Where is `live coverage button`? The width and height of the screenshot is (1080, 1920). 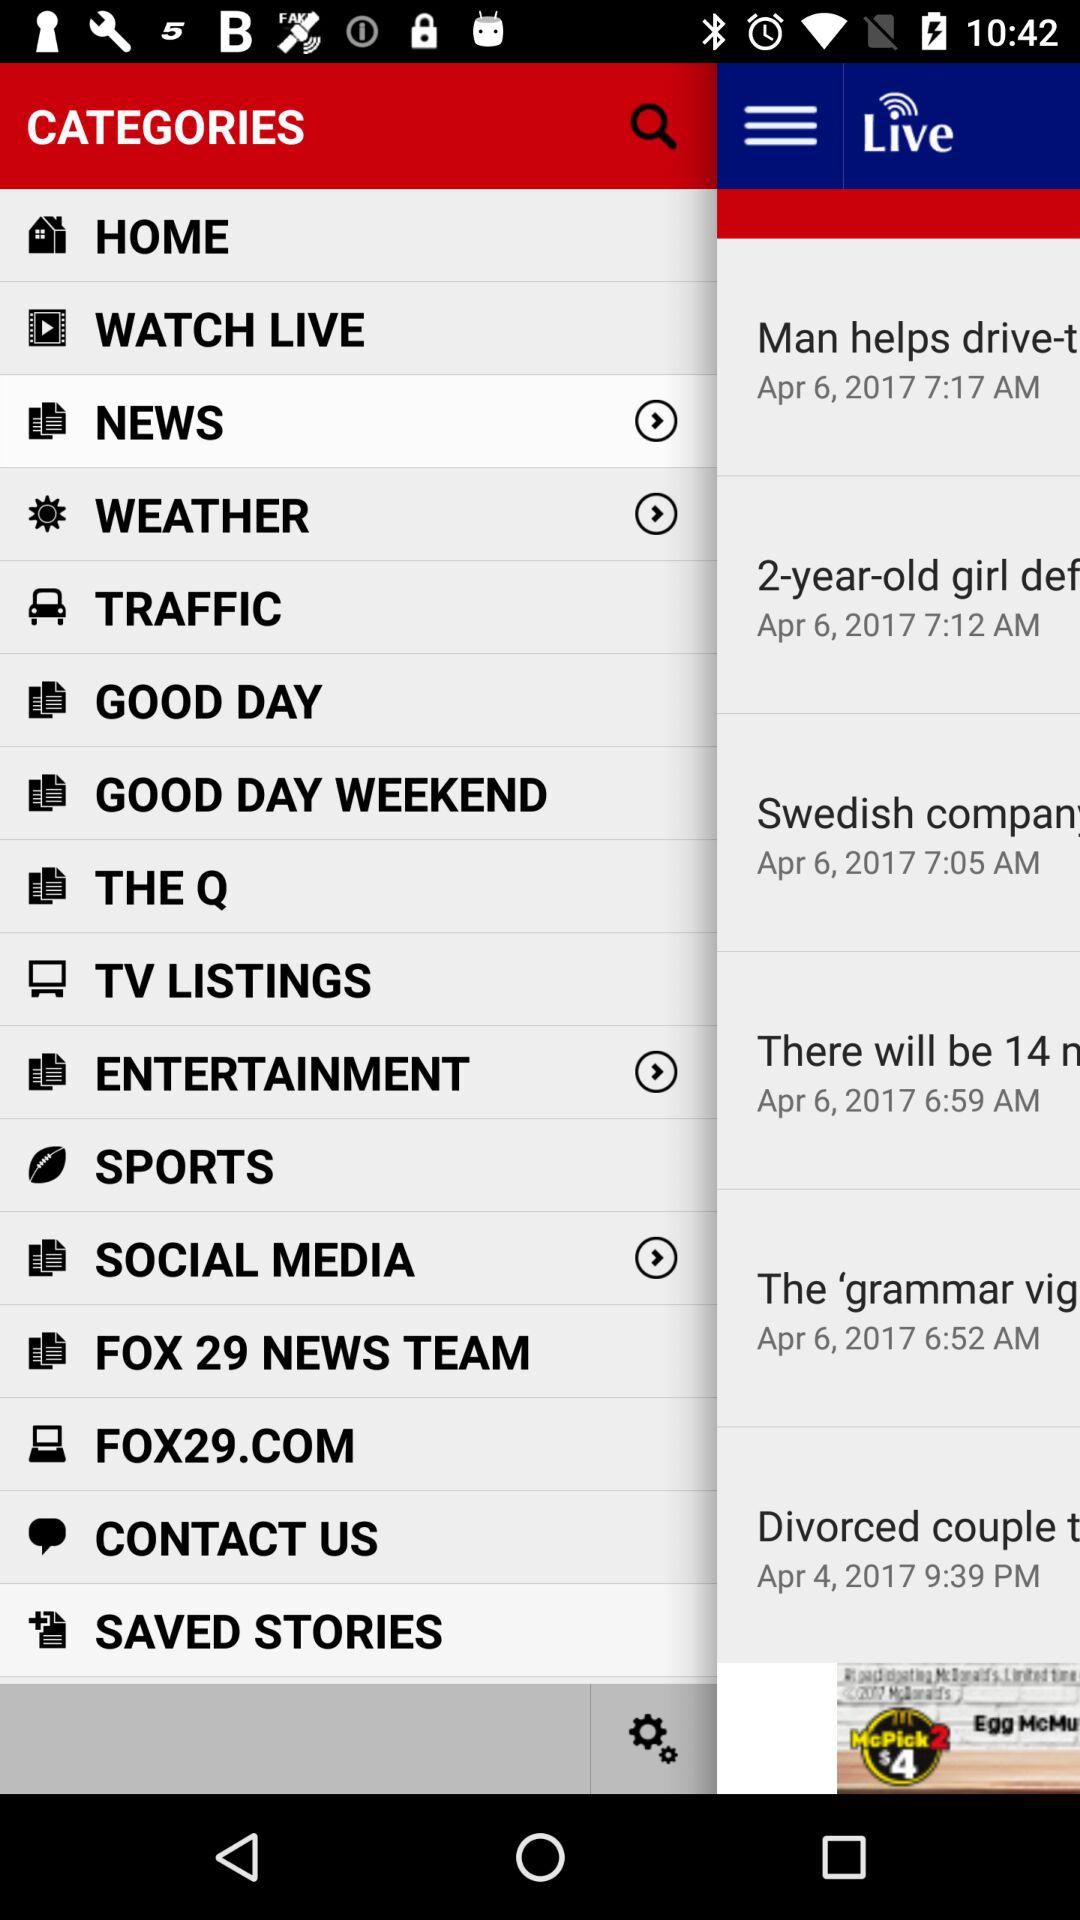
live coverage button is located at coordinates (906, 126).